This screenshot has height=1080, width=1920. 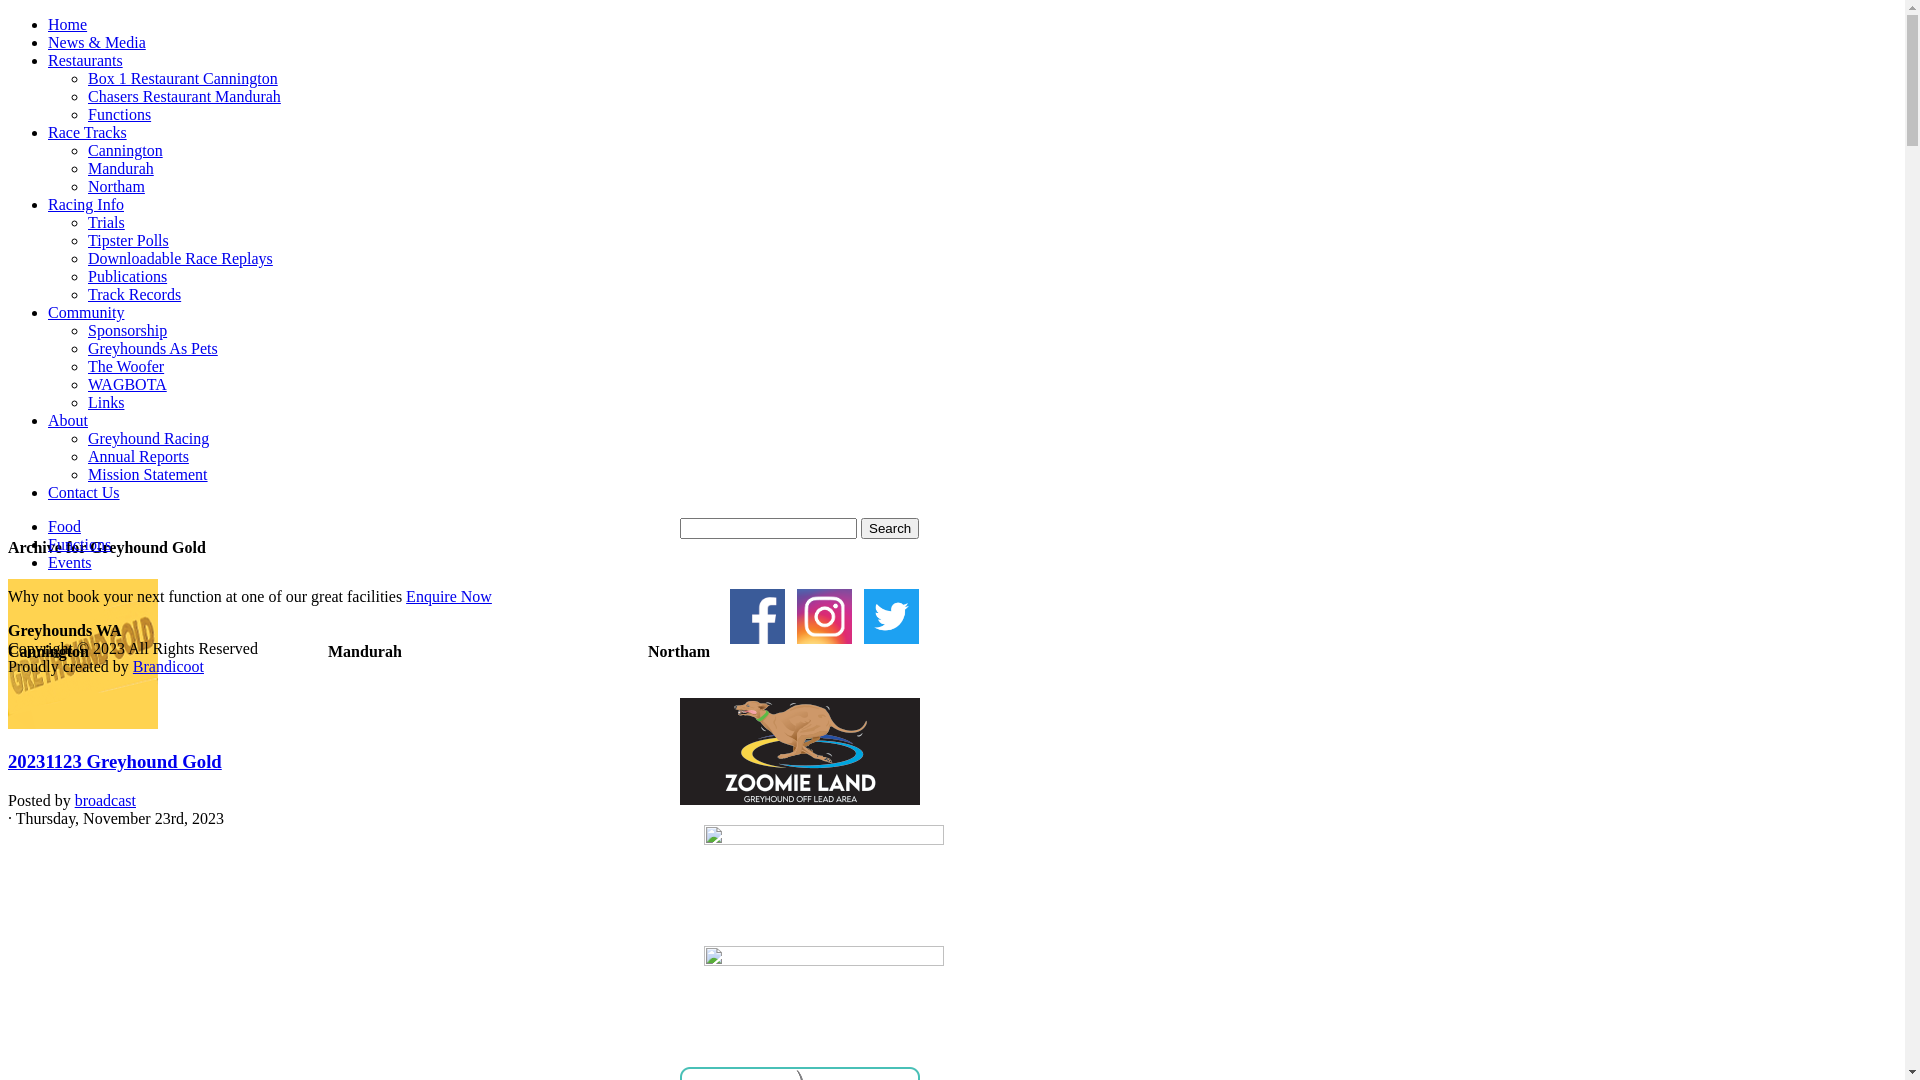 I want to click on Greyhounds As Pets, so click(x=153, y=348).